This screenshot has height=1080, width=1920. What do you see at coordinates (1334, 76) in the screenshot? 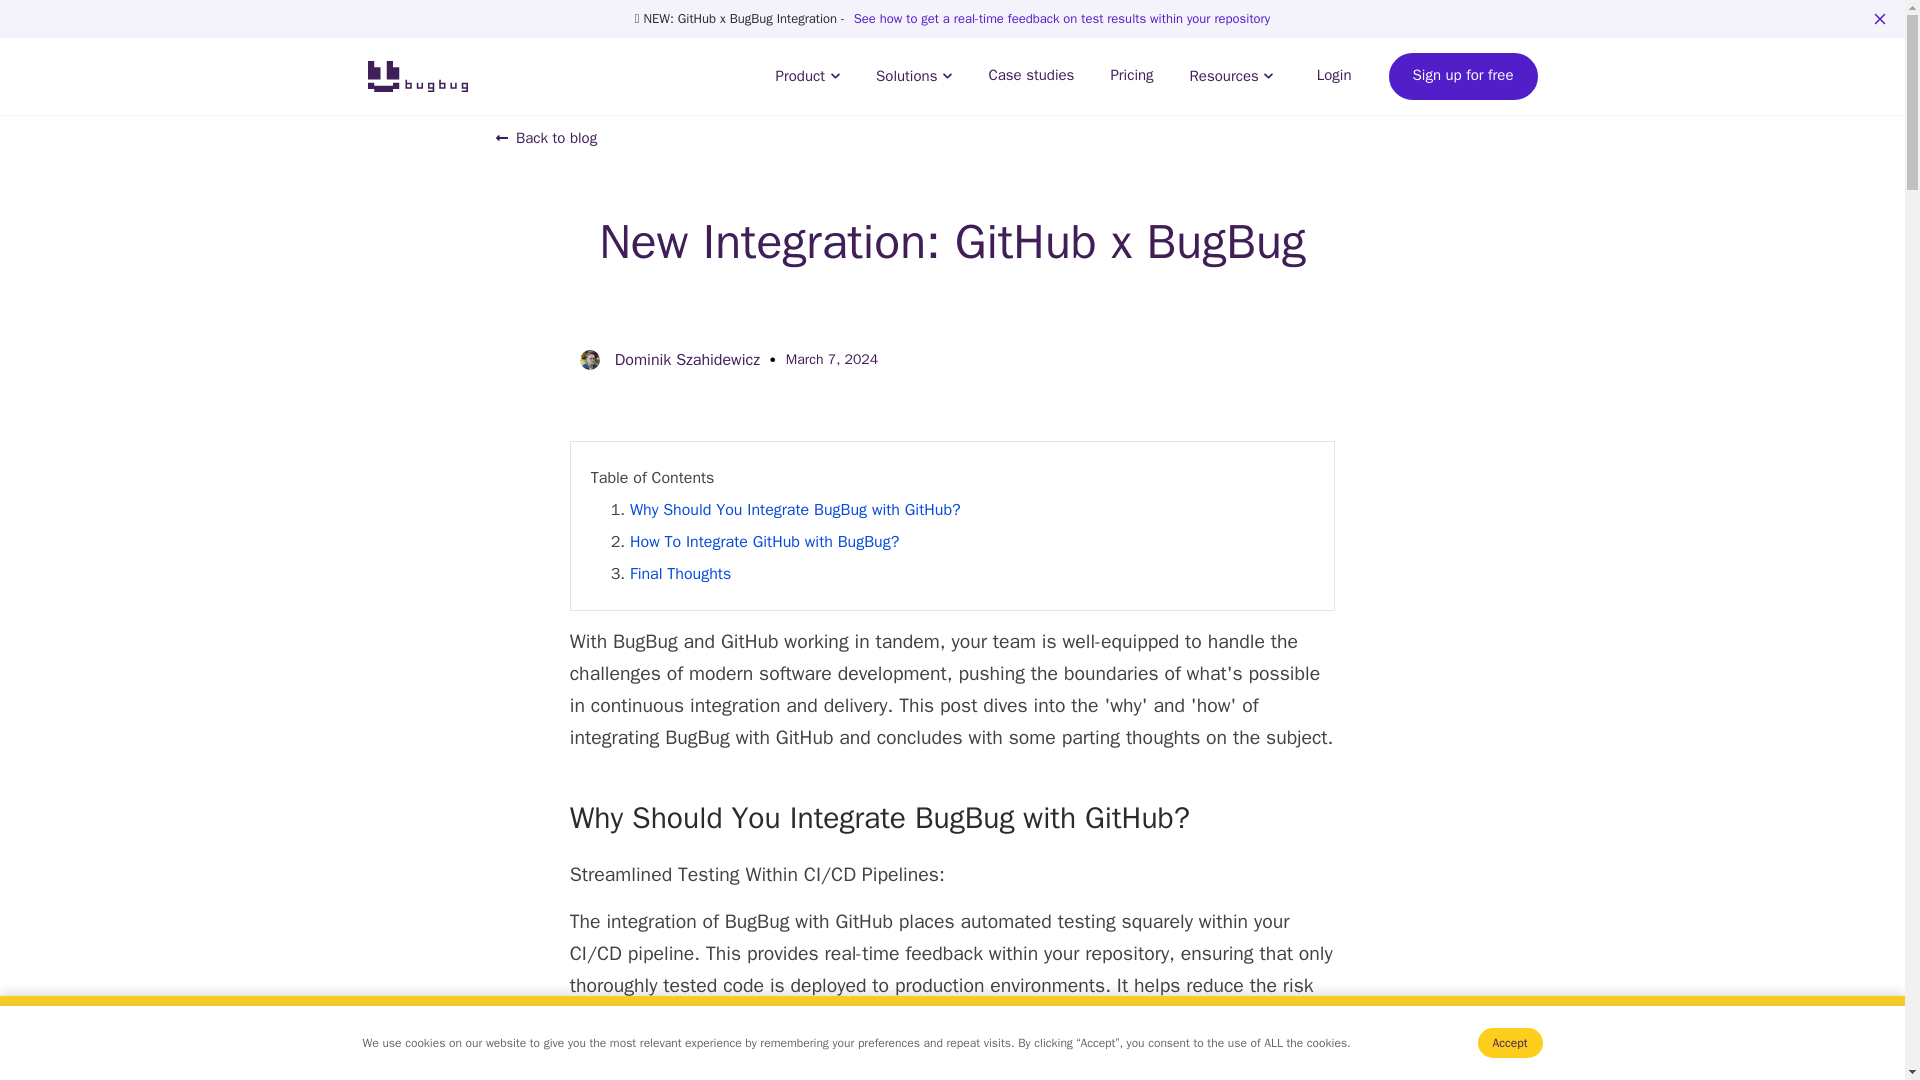
I see `Login` at bounding box center [1334, 76].